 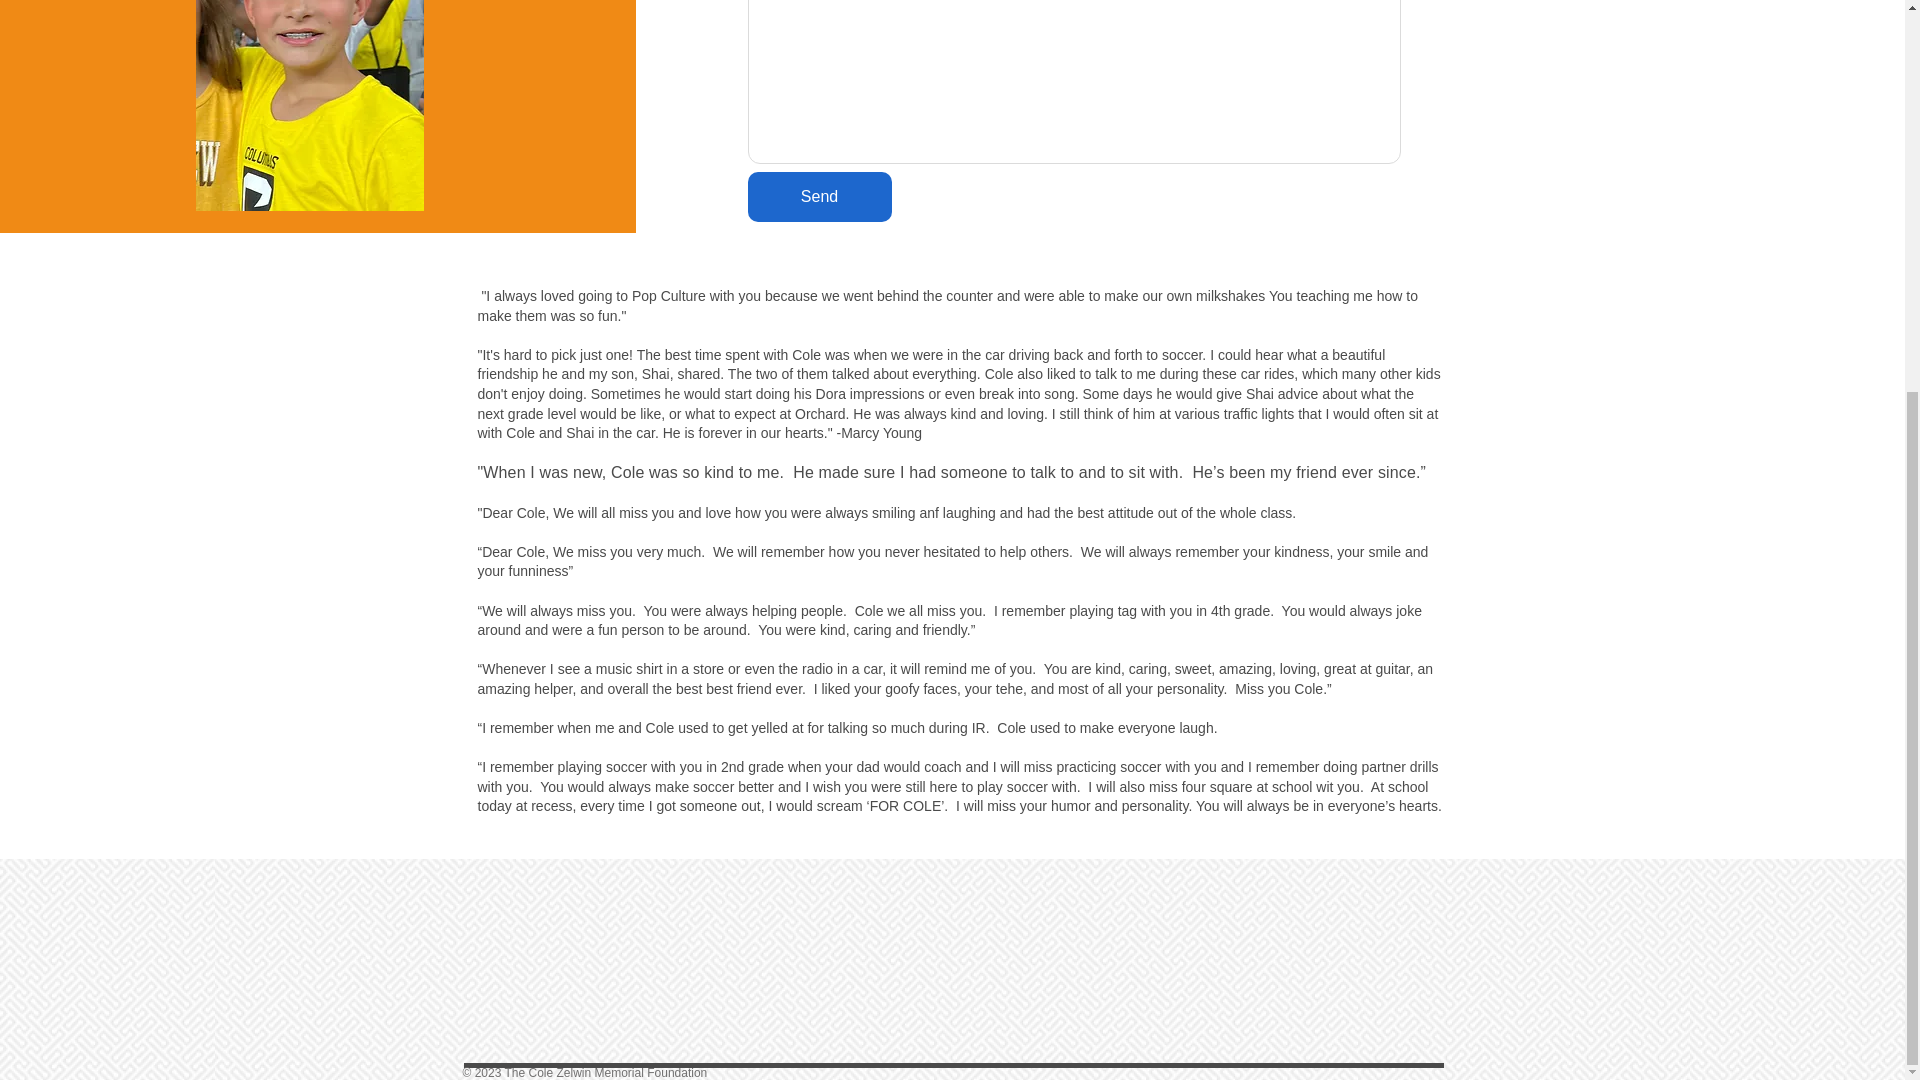 What do you see at coordinates (820, 196) in the screenshot?
I see `Send` at bounding box center [820, 196].